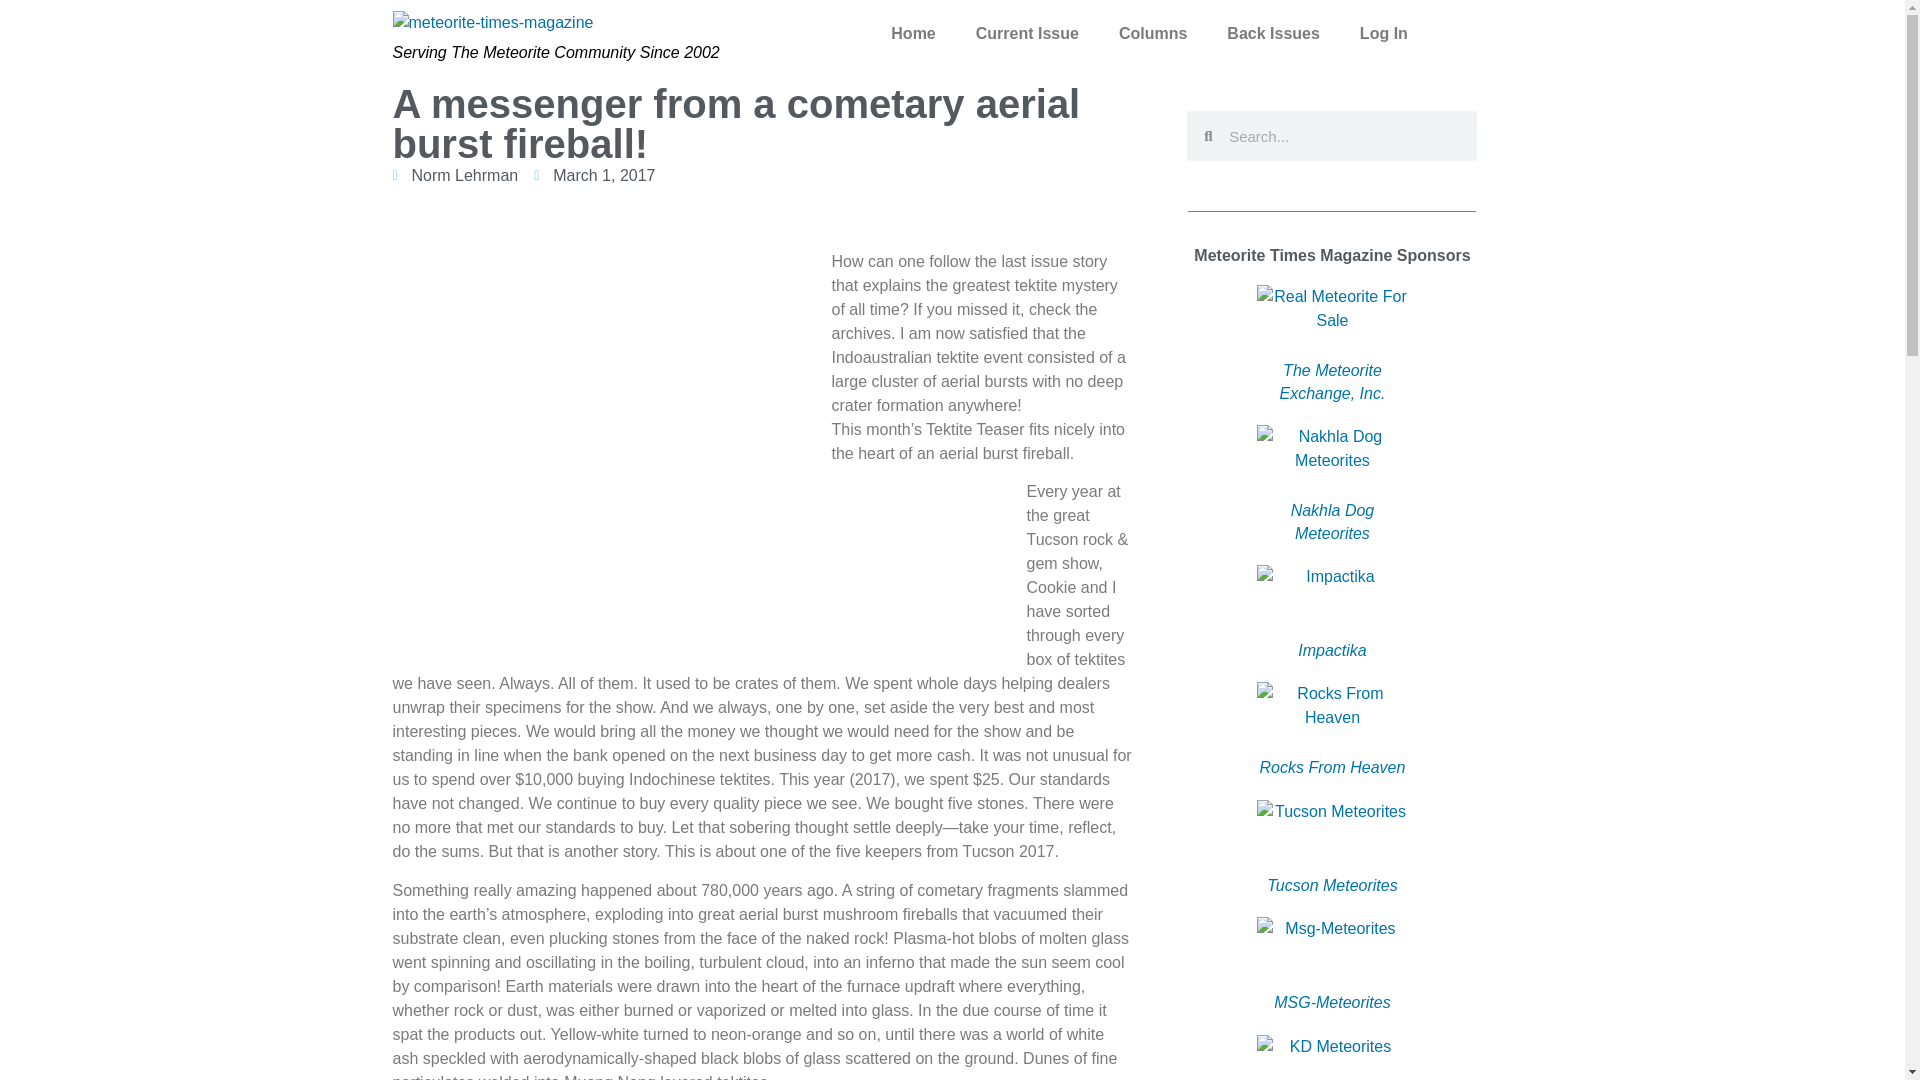  Describe the element at coordinates (1384, 34) in the screenshot. I see `Log In` at that location.